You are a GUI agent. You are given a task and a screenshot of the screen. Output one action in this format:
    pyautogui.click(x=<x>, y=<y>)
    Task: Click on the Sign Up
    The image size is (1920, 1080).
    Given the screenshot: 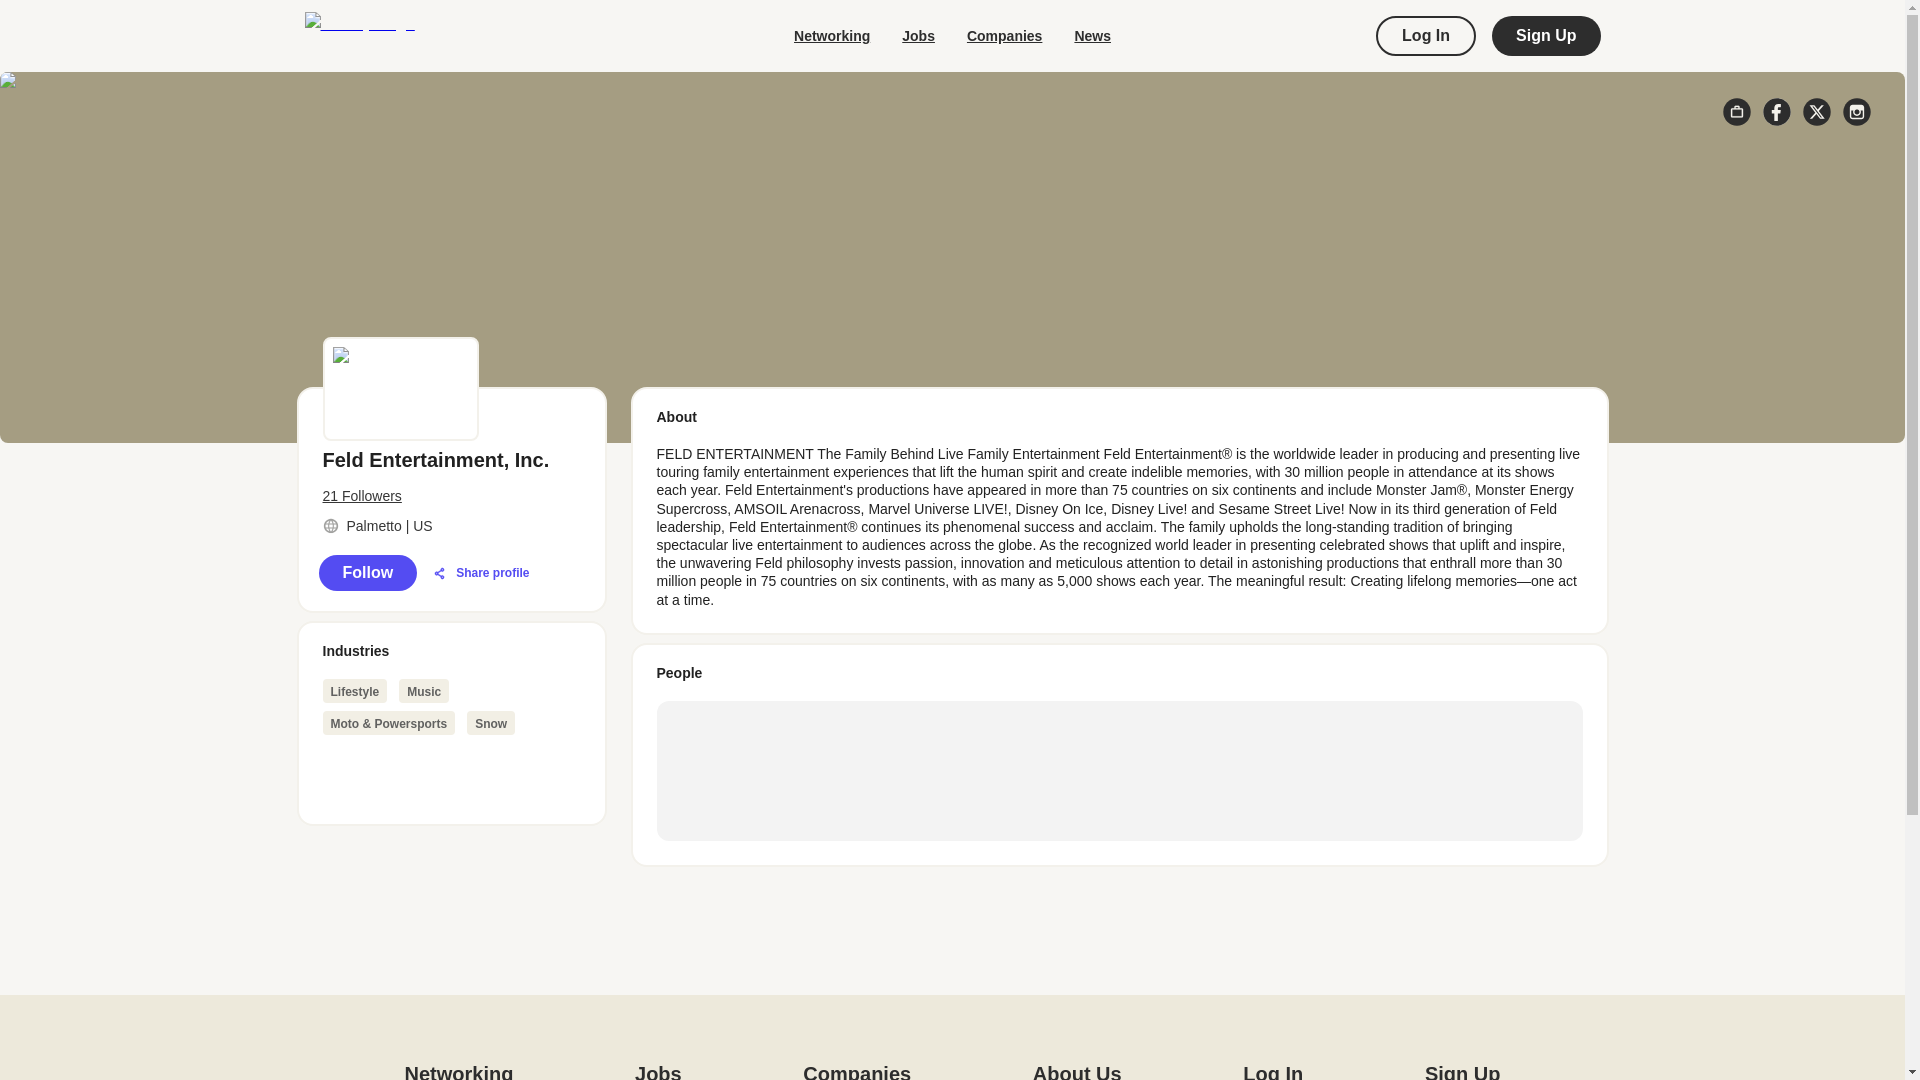 What is the action you would take?
    pyautogui.click(x=1462, y=1070)
    